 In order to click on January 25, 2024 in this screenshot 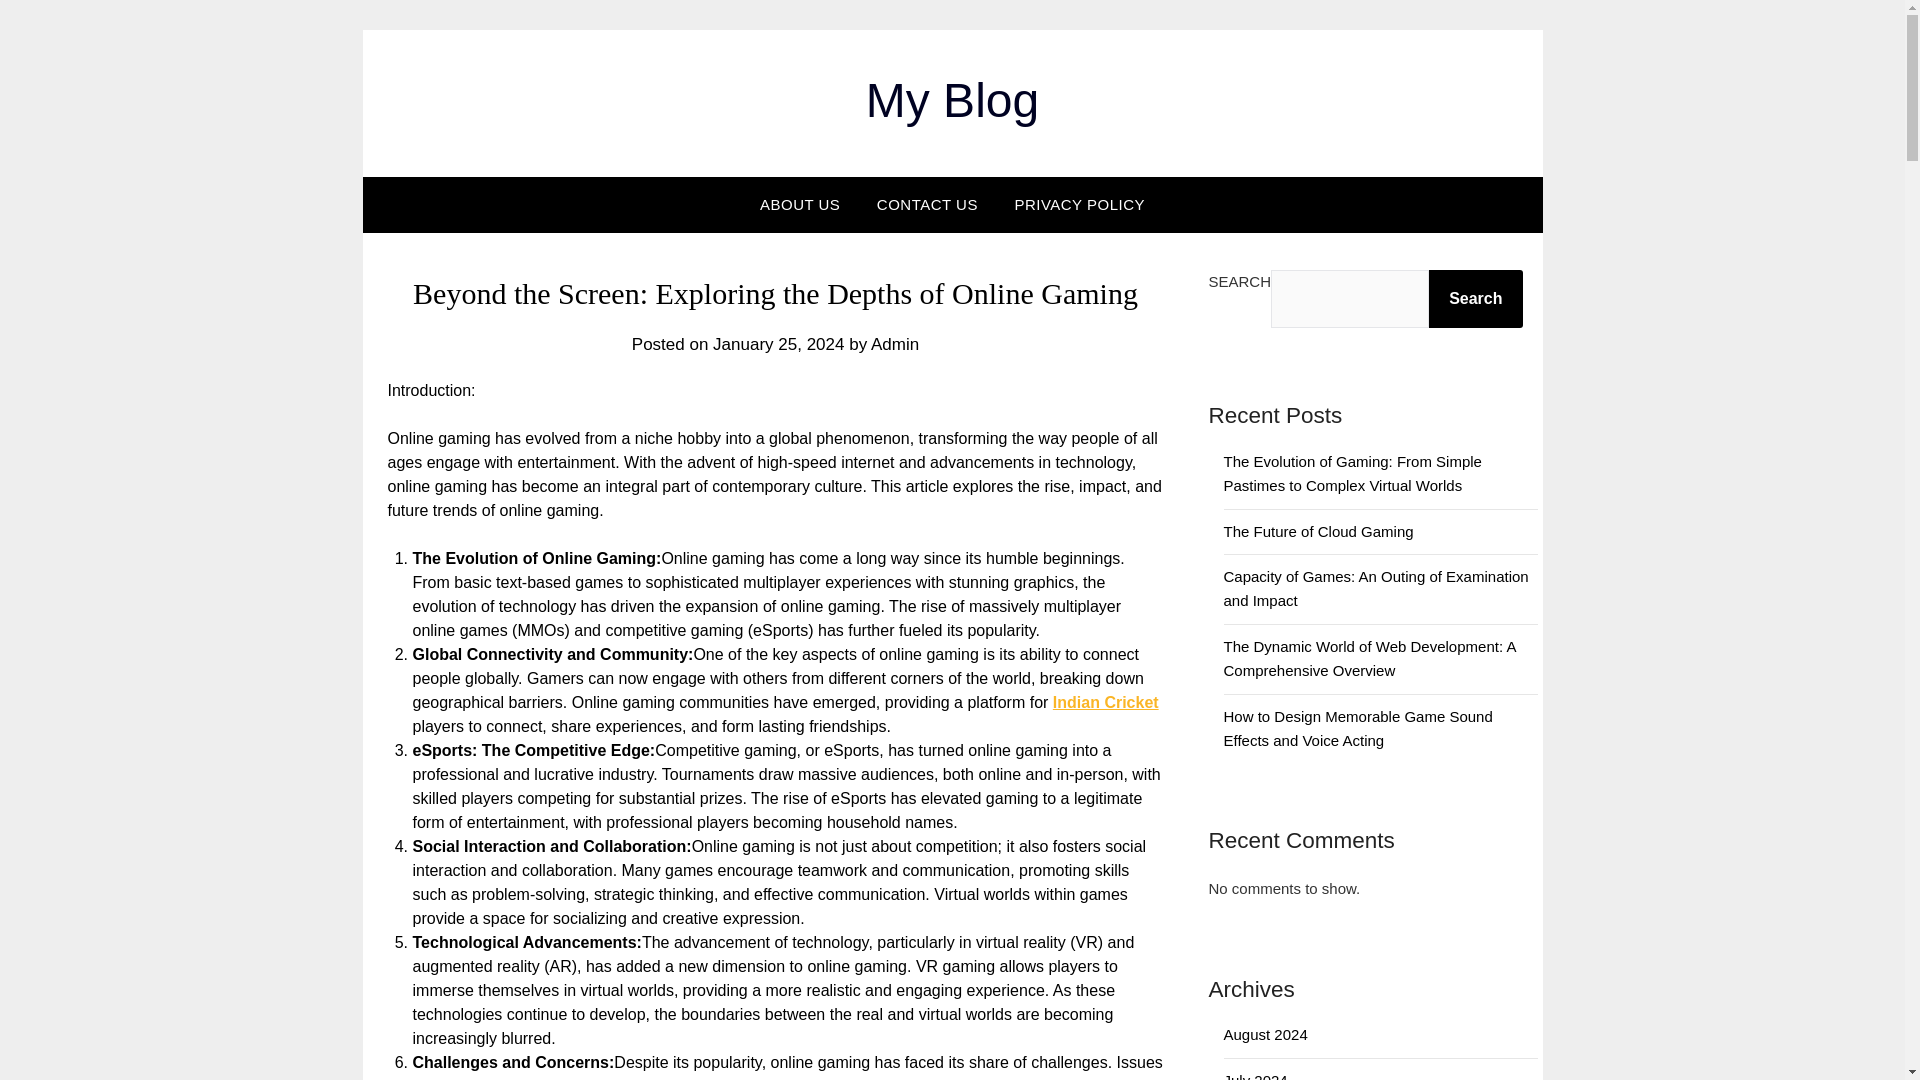, I will do `click(778, 344)`.